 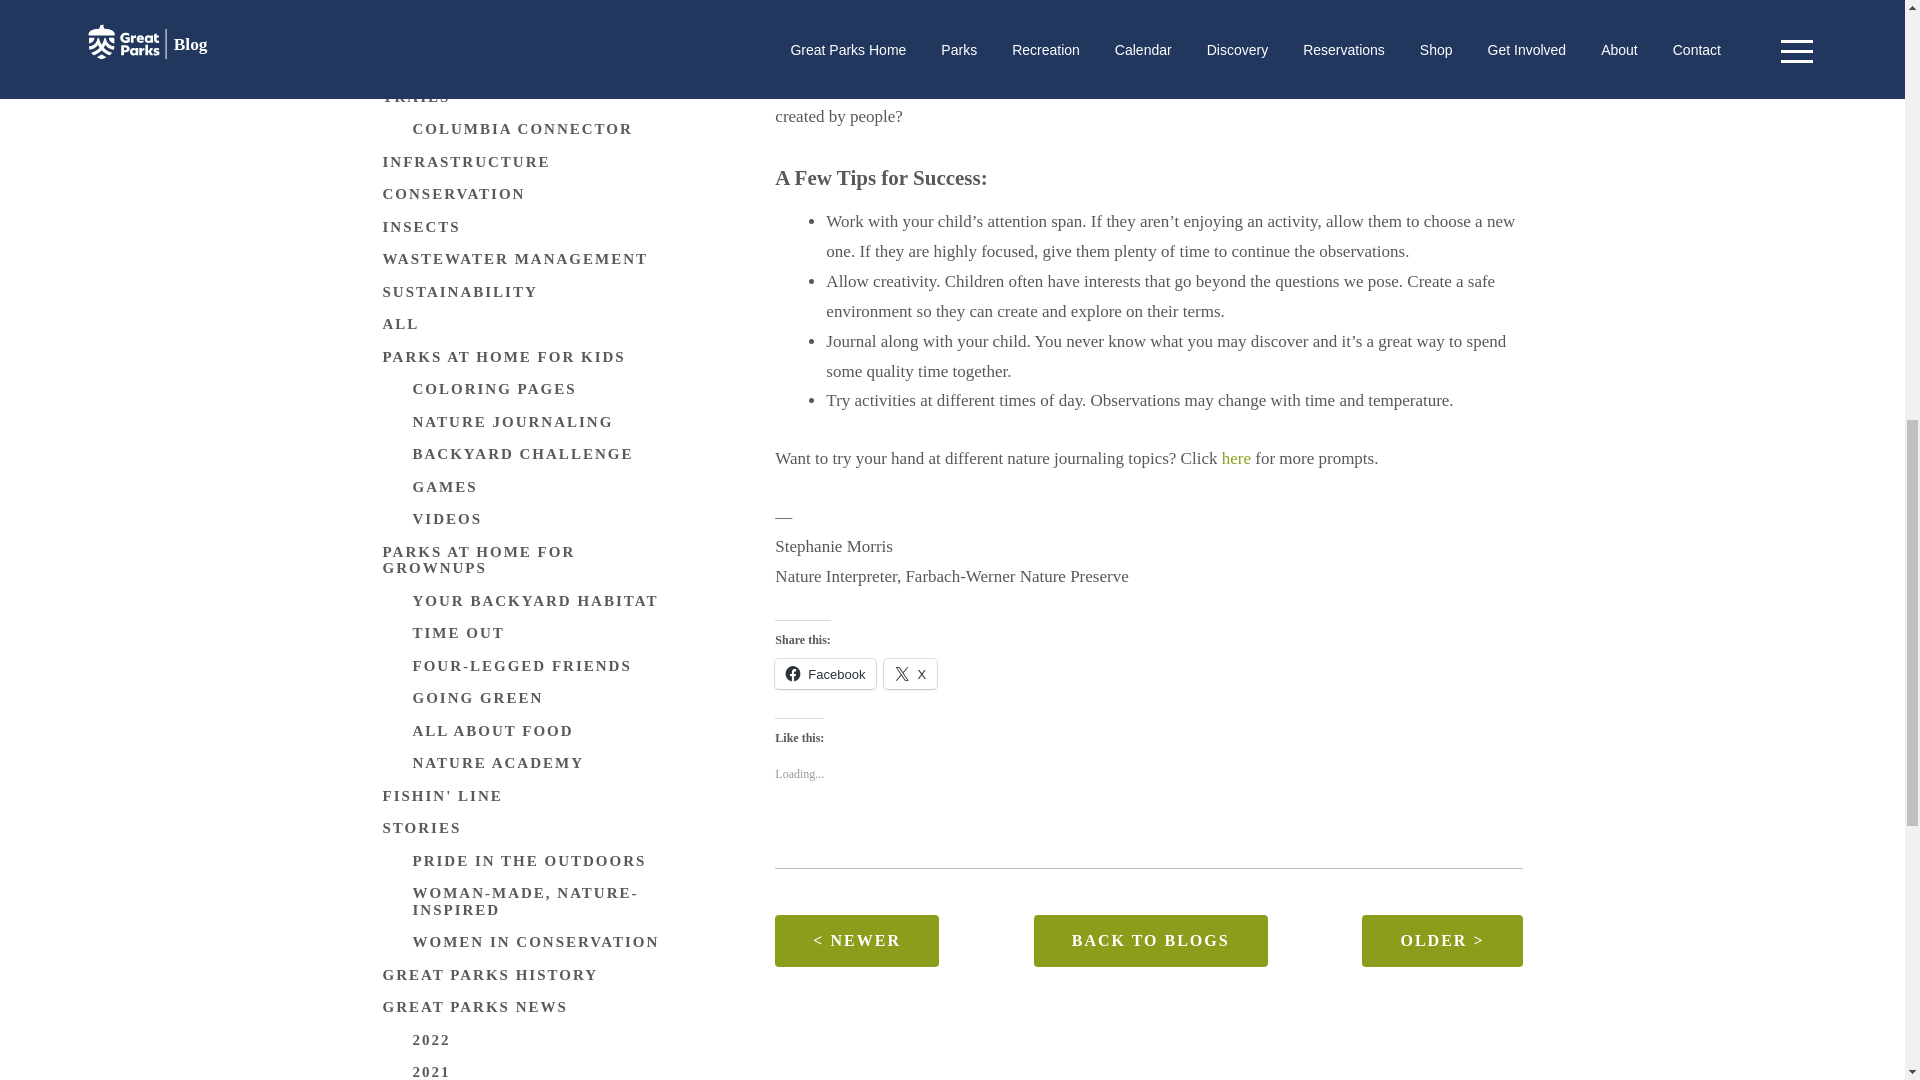 I want to click on Like or Reblog, so click(x=1148, y=840).